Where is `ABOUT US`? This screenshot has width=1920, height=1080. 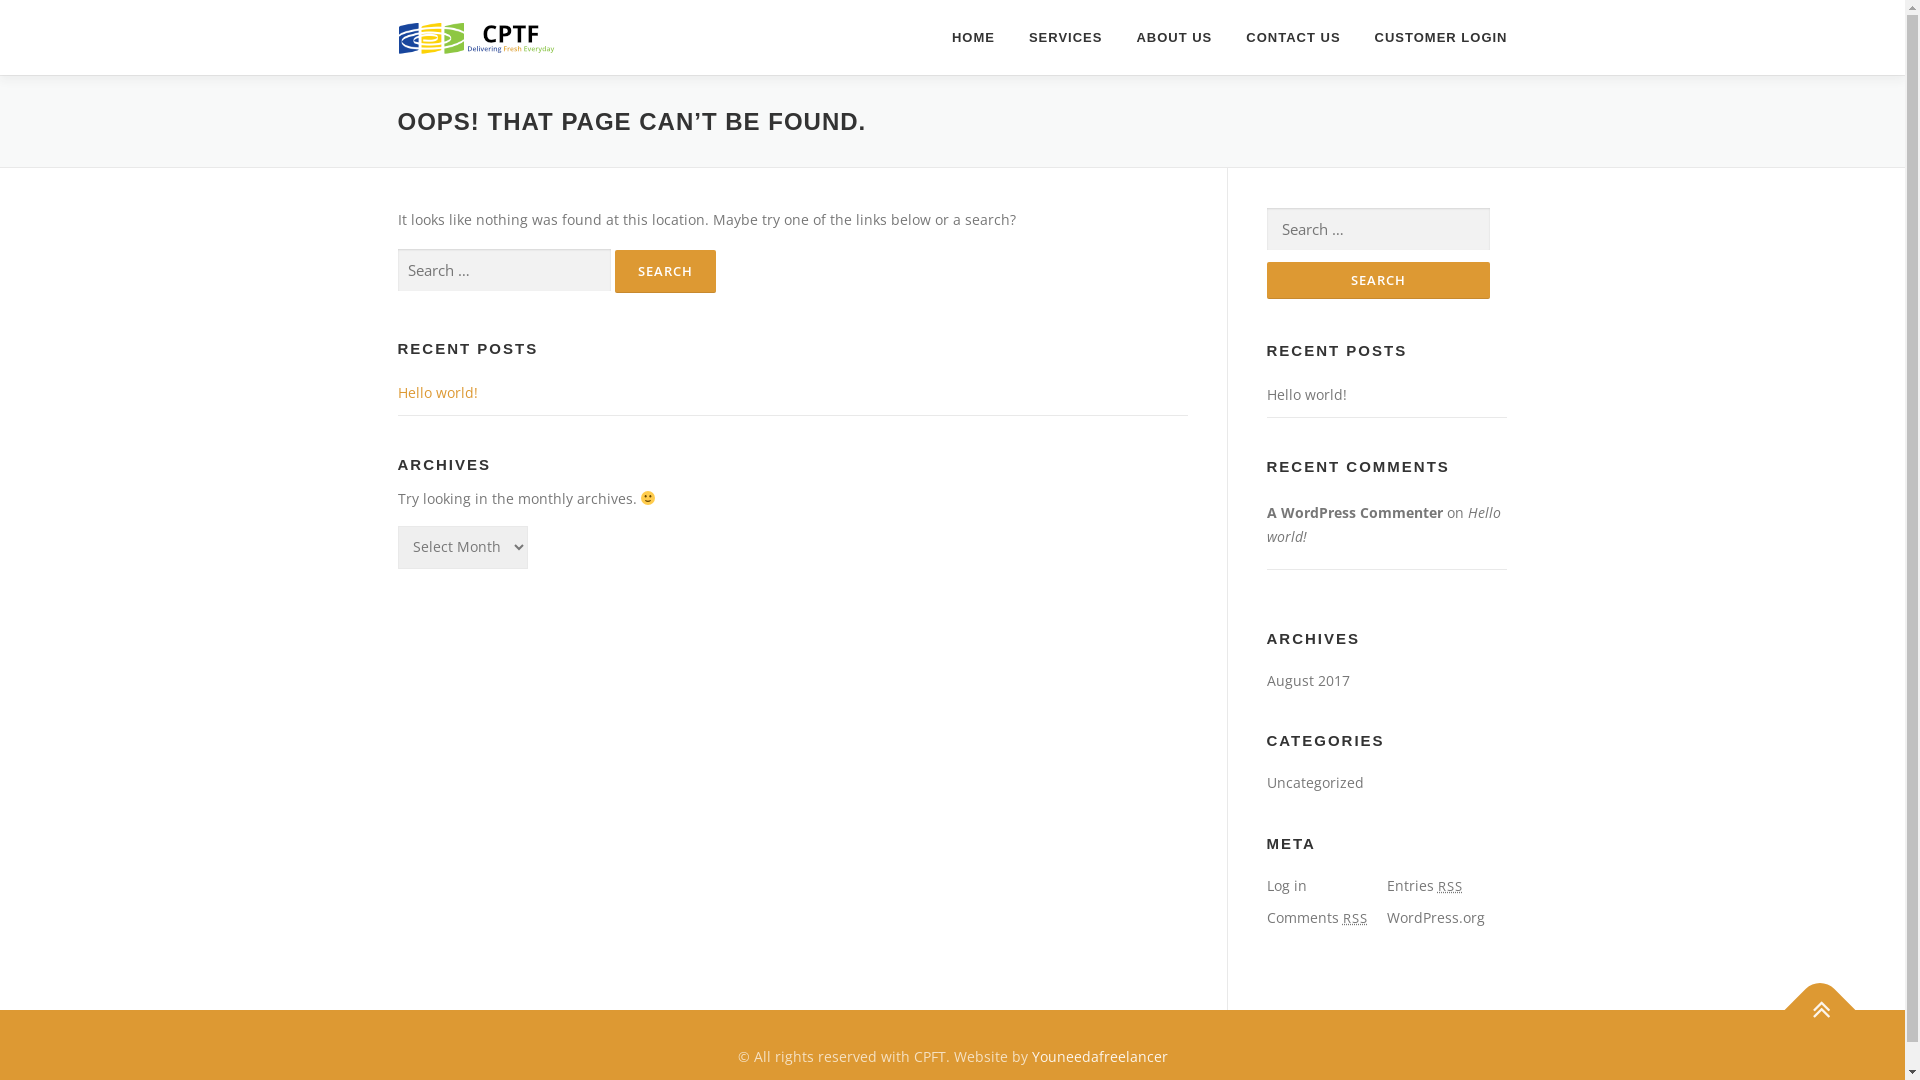
ABOUT US is located at coordinates (1174, 38).